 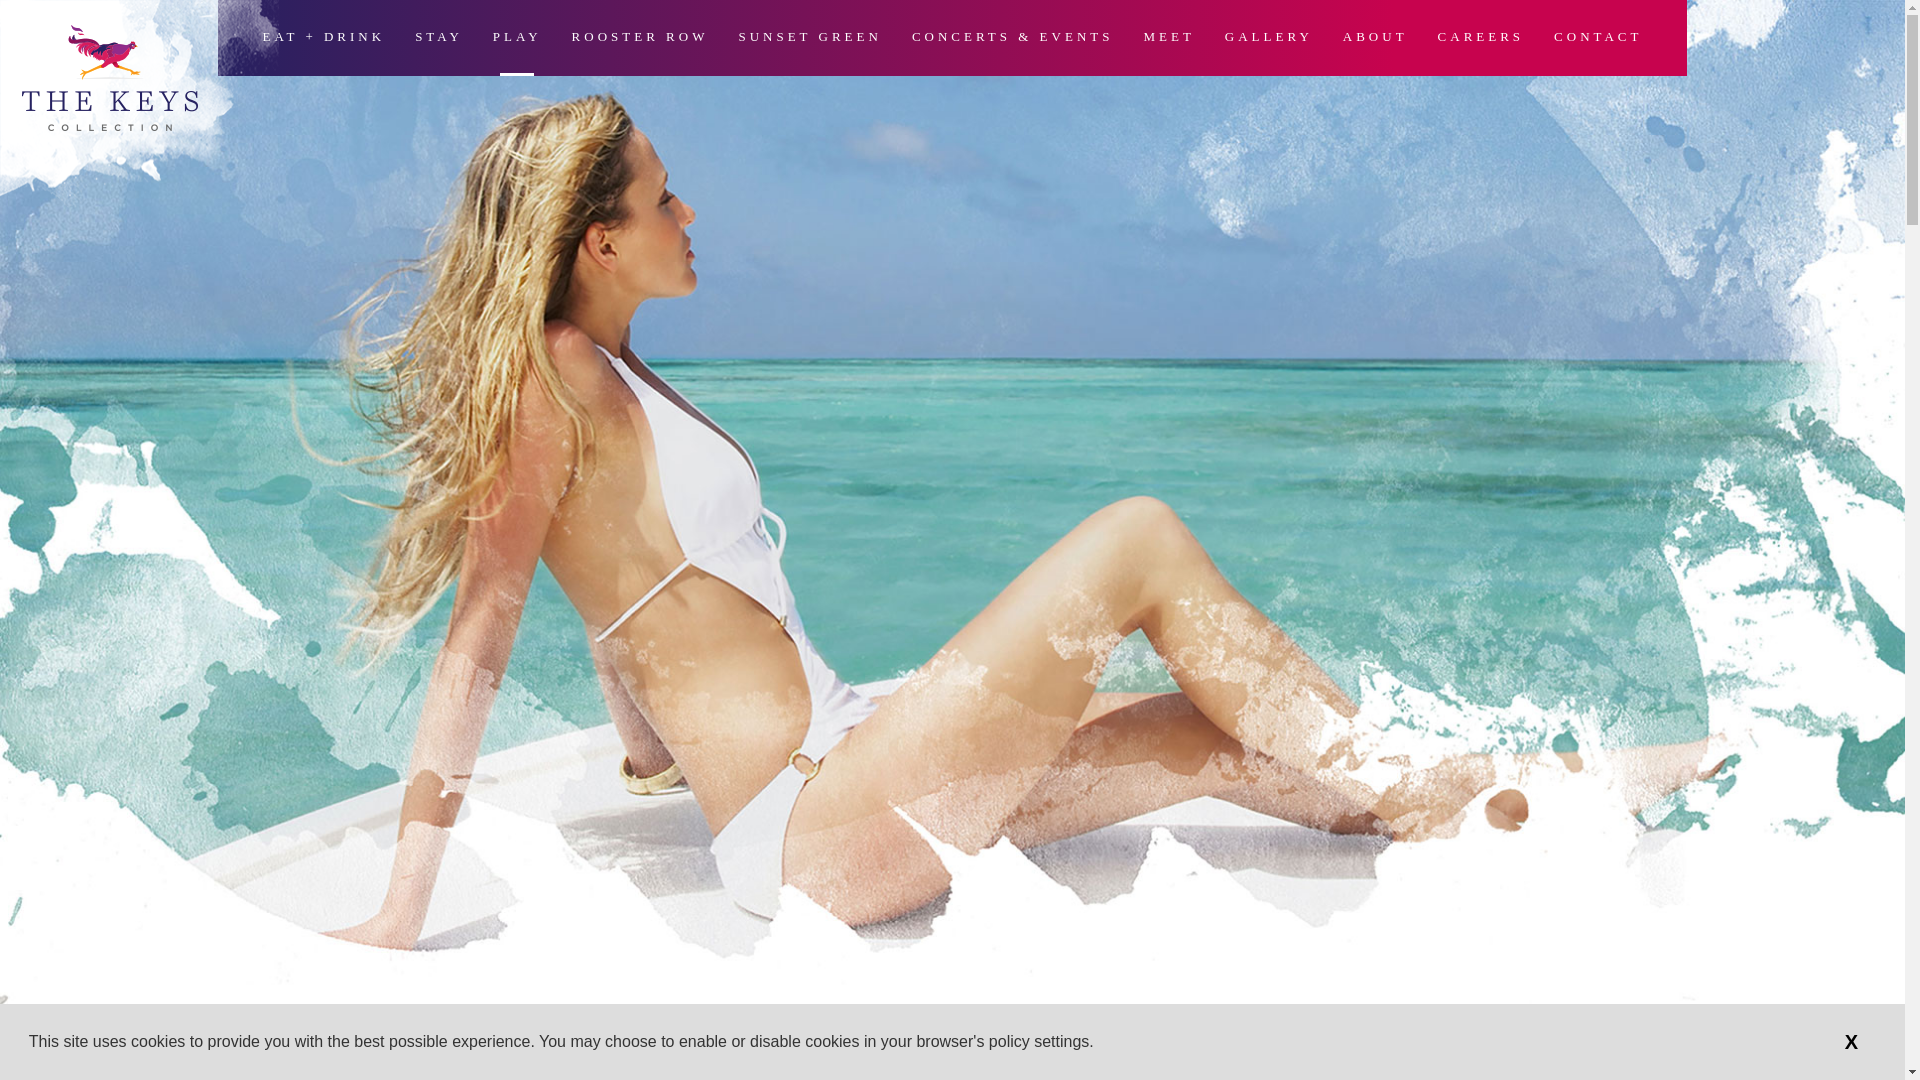 What do you see at coordinates (1168, 40) in the screenshot?
I see `MEET` at bounding box center [1168, 40].